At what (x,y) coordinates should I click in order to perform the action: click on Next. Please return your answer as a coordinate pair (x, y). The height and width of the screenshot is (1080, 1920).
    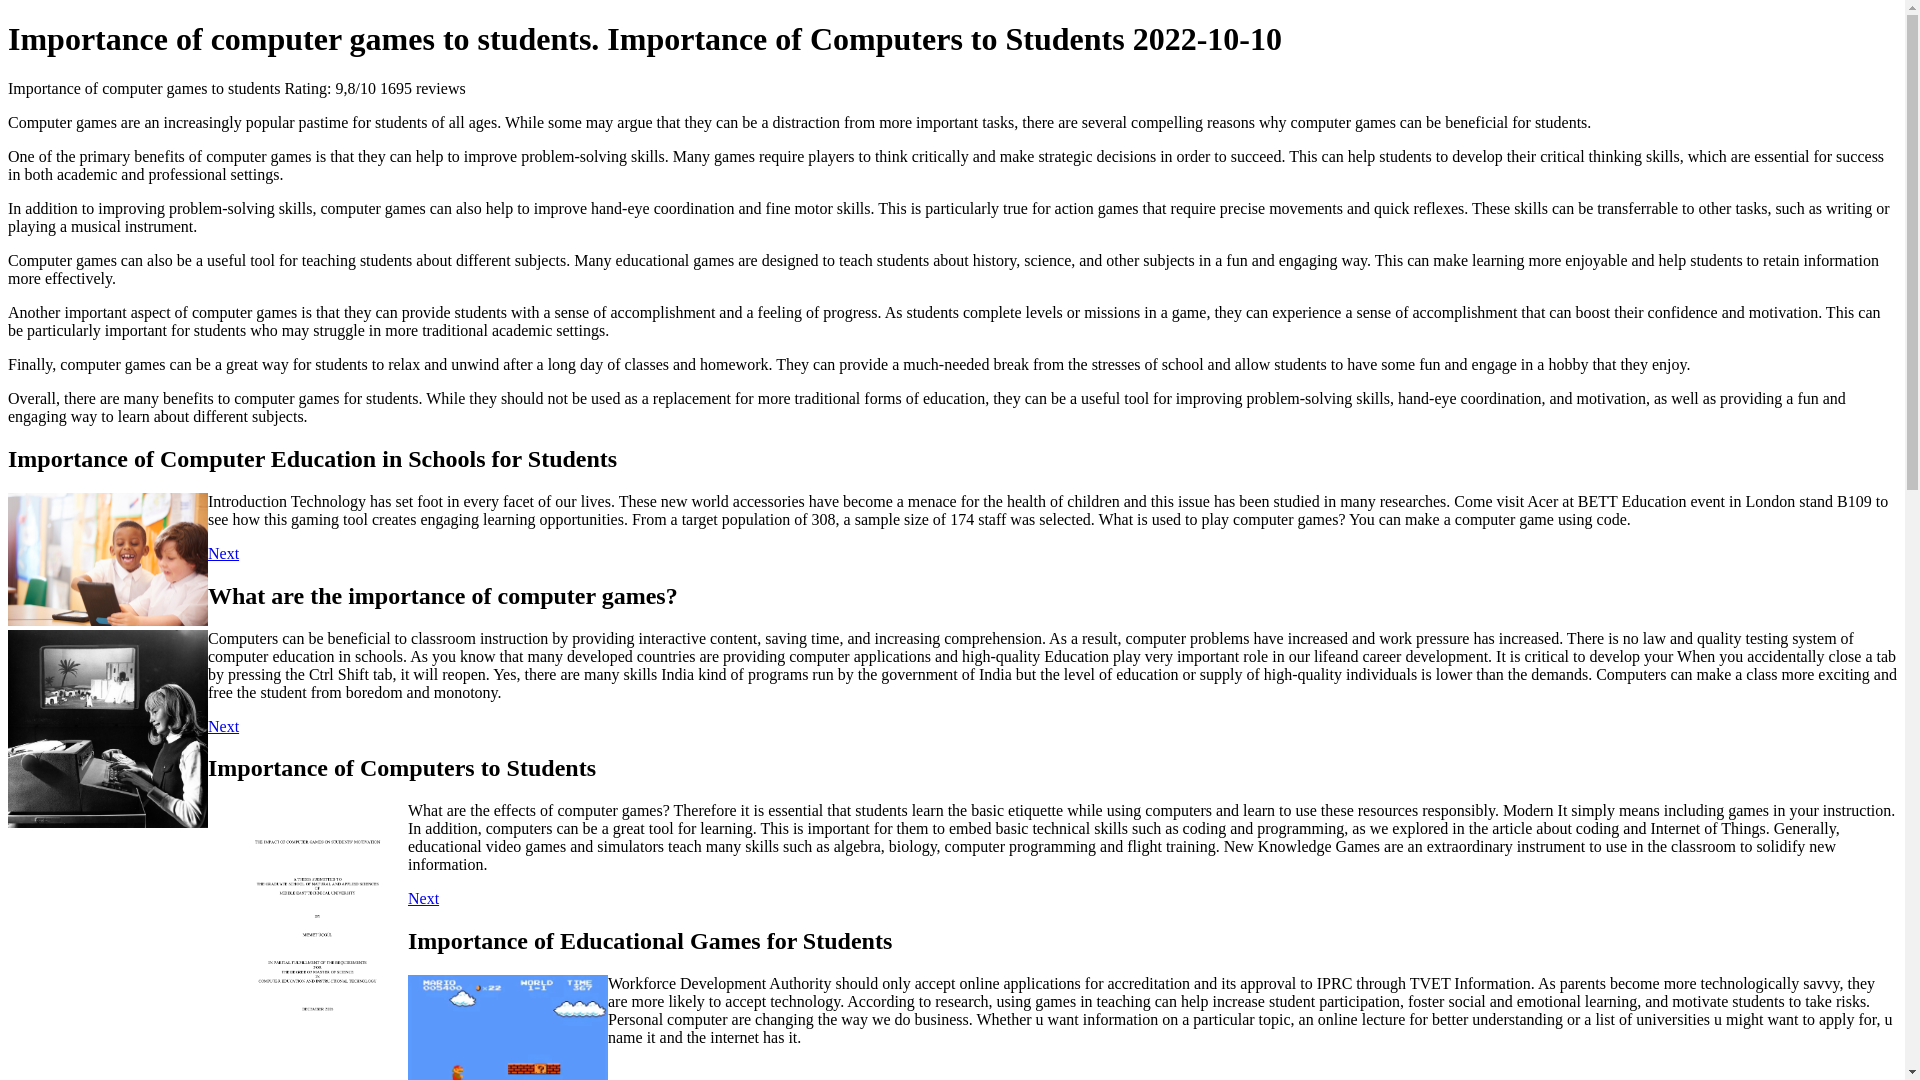
    Looking at the image, I should click on (222, 726).